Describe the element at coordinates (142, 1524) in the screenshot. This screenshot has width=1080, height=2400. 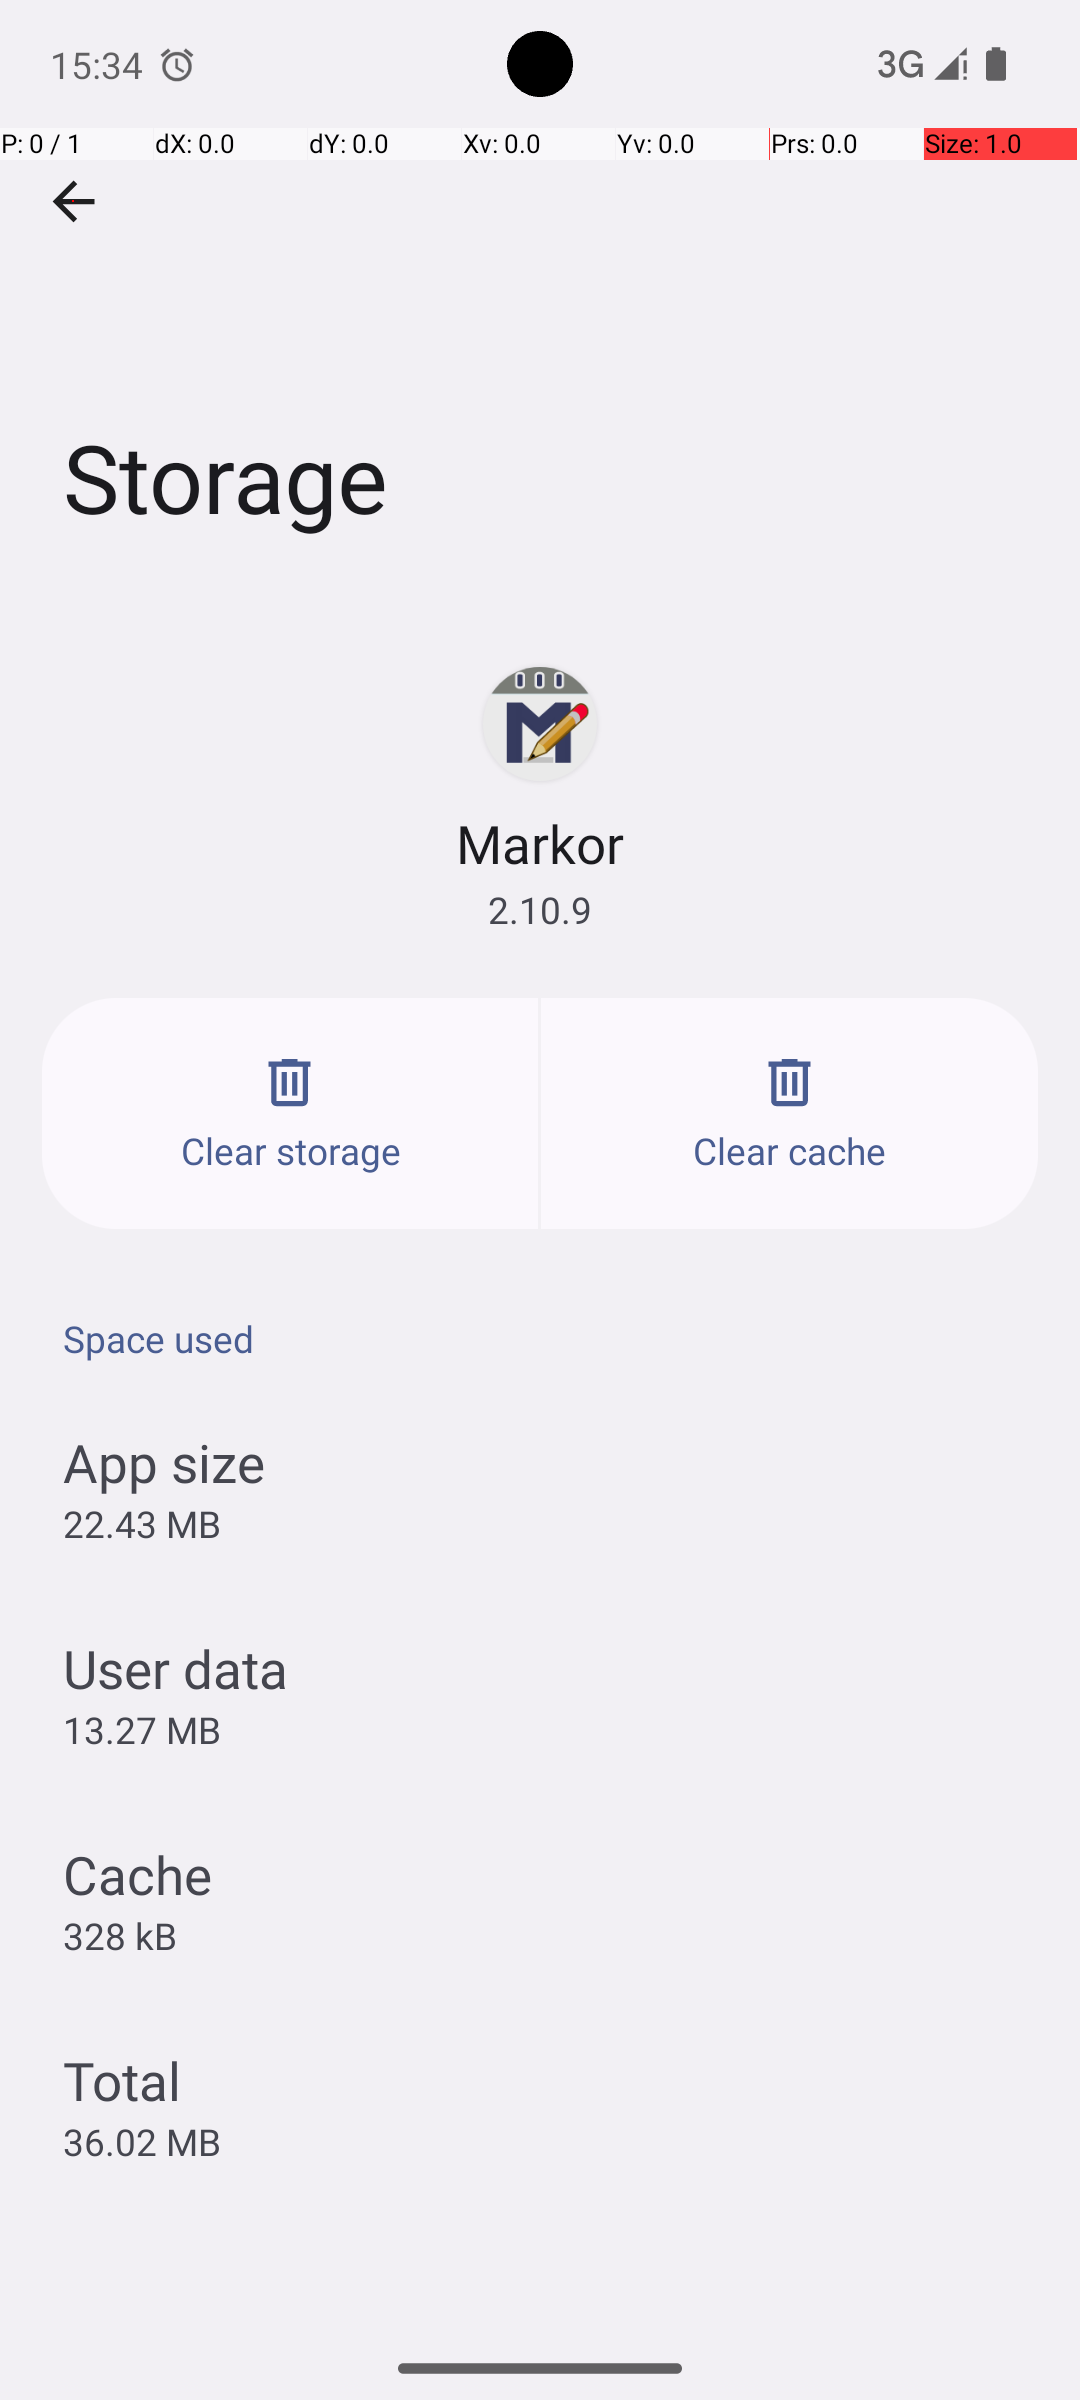
I see `22.43 MB` at that location.